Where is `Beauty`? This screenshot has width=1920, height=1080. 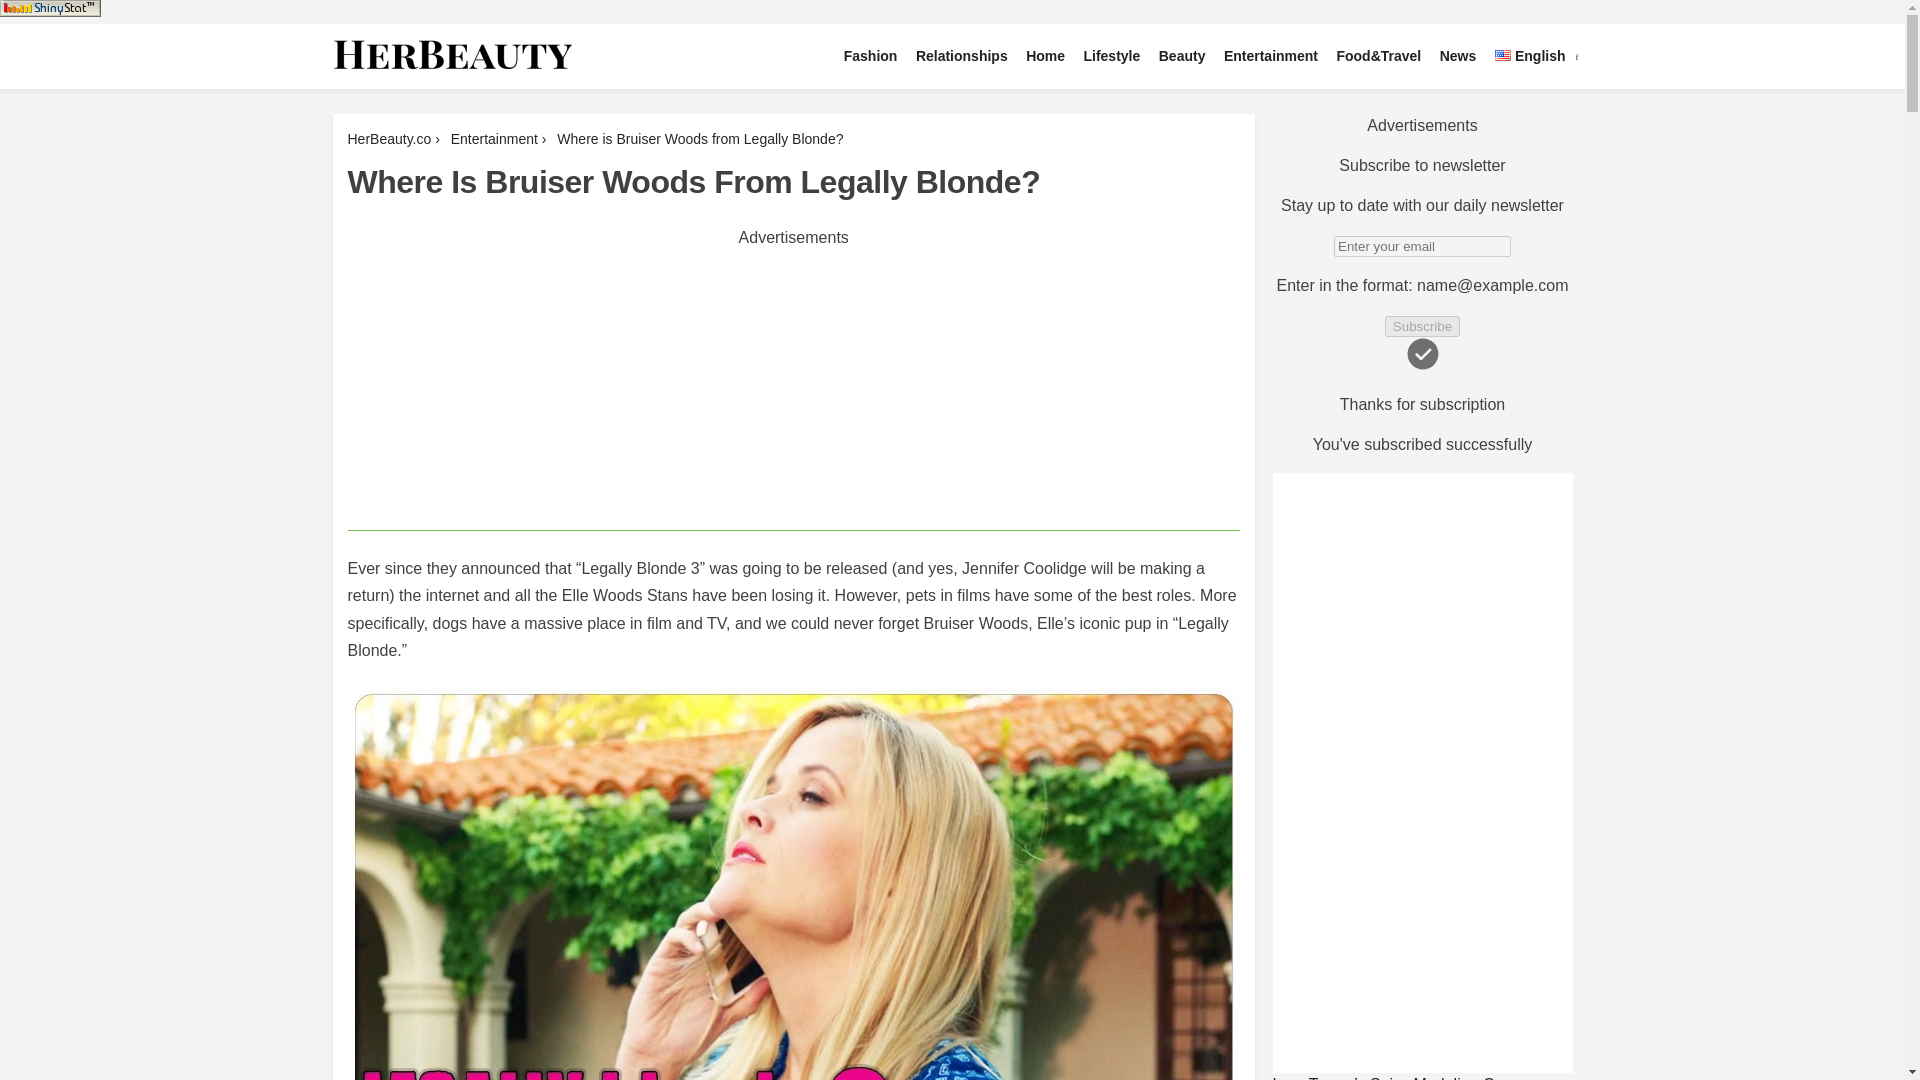 Beauty is located at coordinates (1182, 56).